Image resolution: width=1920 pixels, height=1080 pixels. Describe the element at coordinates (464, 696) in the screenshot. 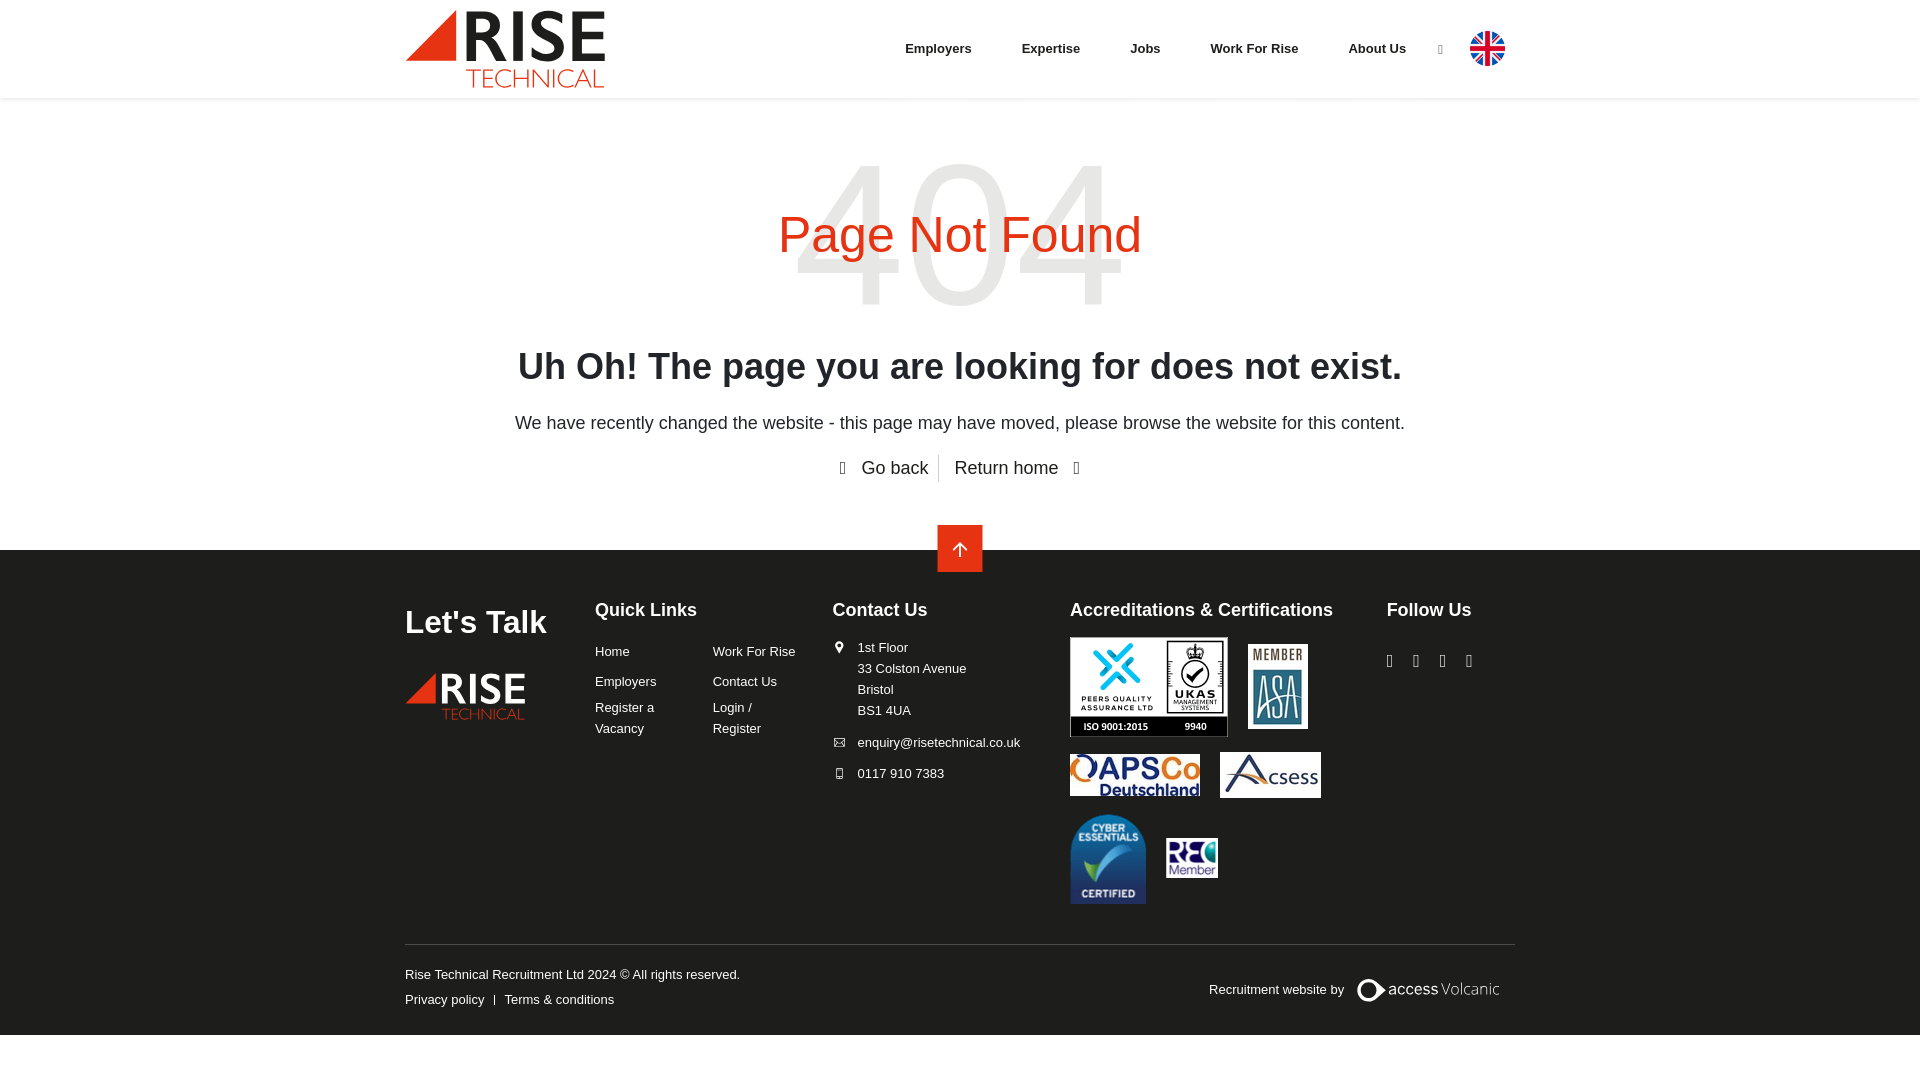

I see `Rise Technical Recruitment Ltd` at that location.